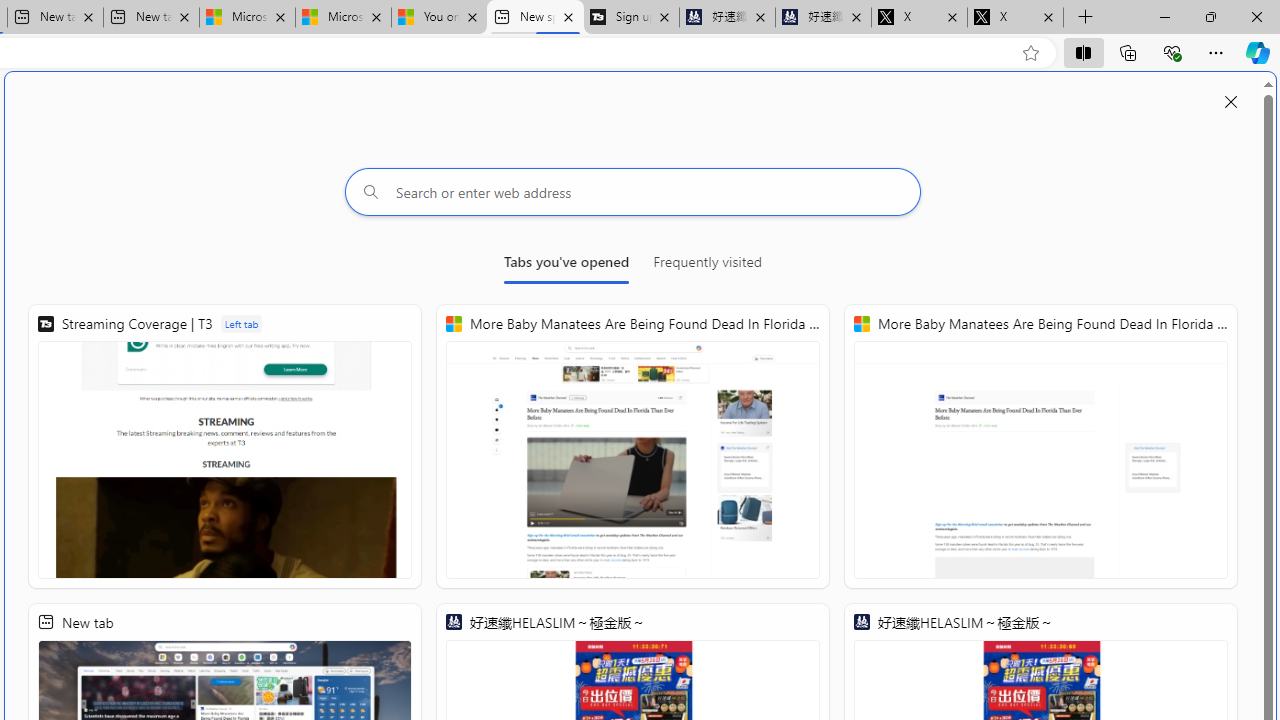  I want to click on Frequently visited, so click(707, 266).